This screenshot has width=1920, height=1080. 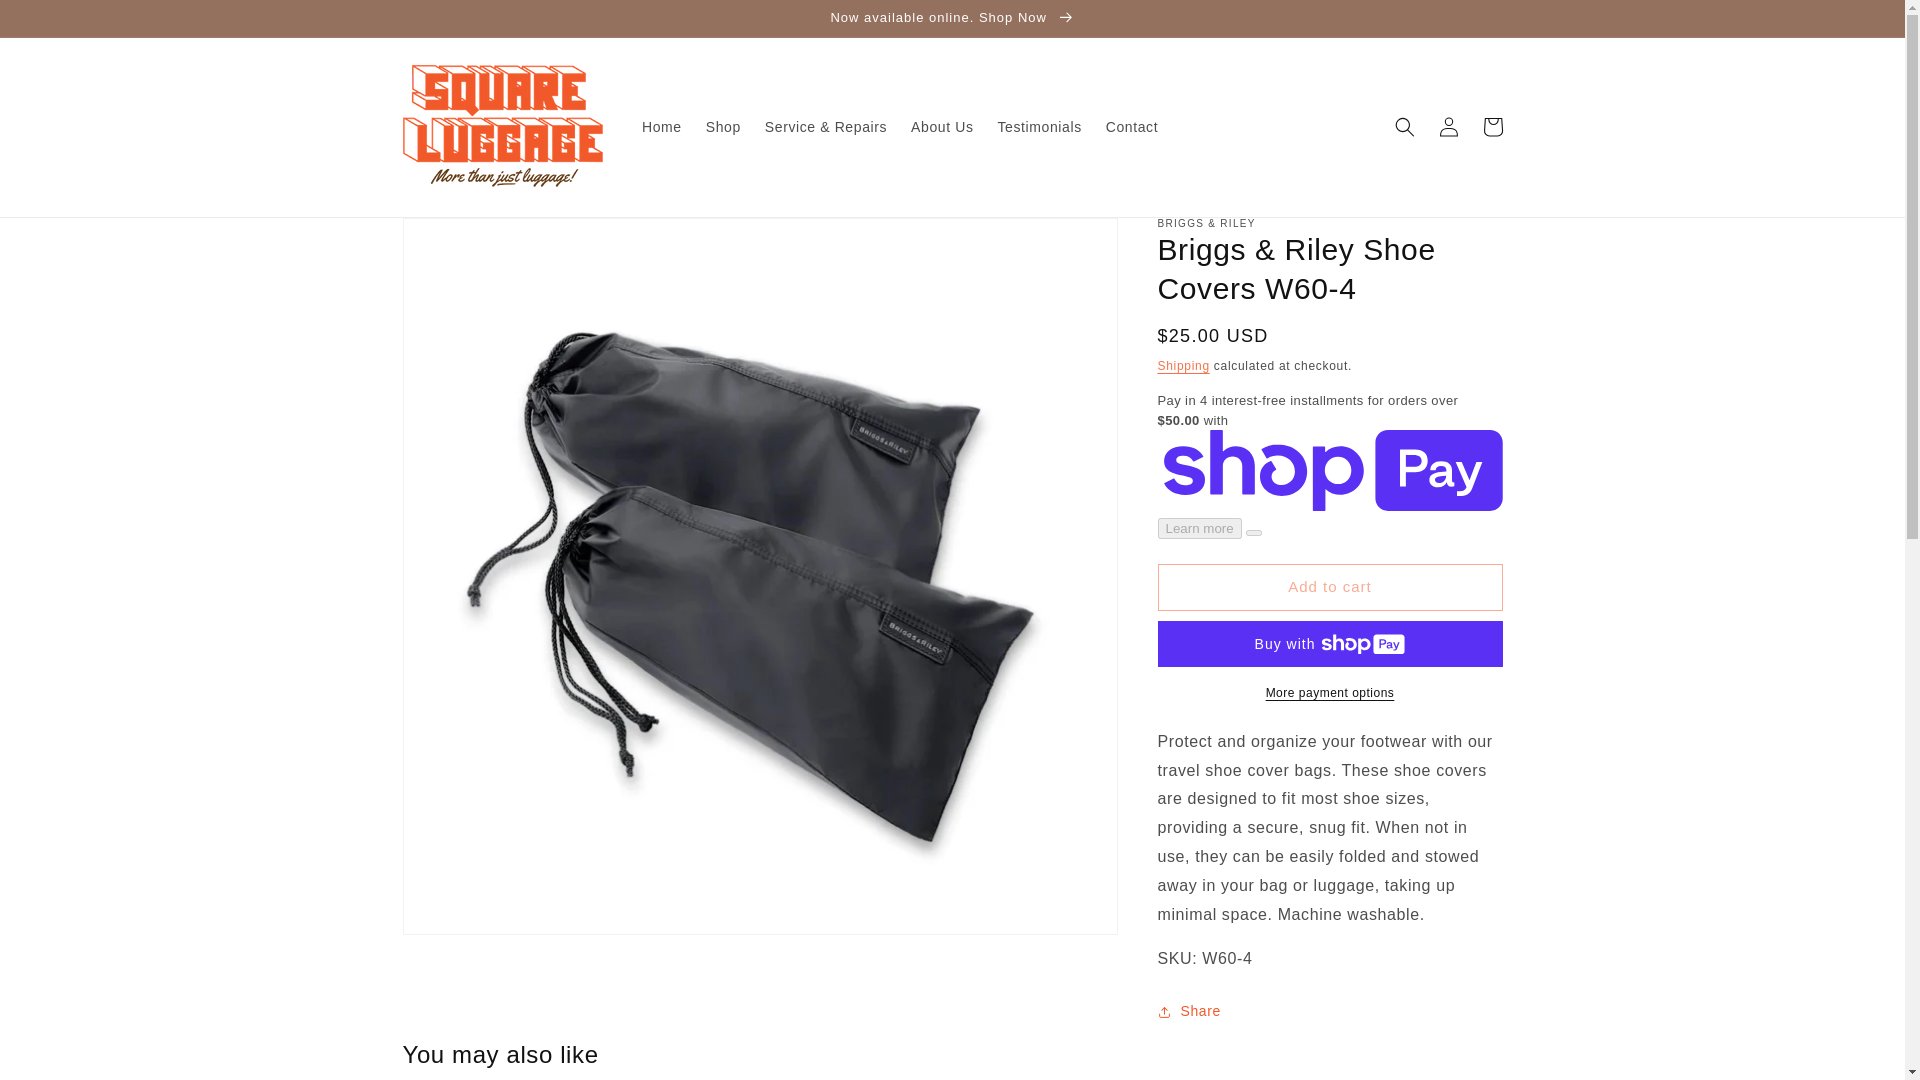 What do you see at coordinates (1040, 126) in the screenshot?
I see `Testimonials` at bounding box center [1040, 126].